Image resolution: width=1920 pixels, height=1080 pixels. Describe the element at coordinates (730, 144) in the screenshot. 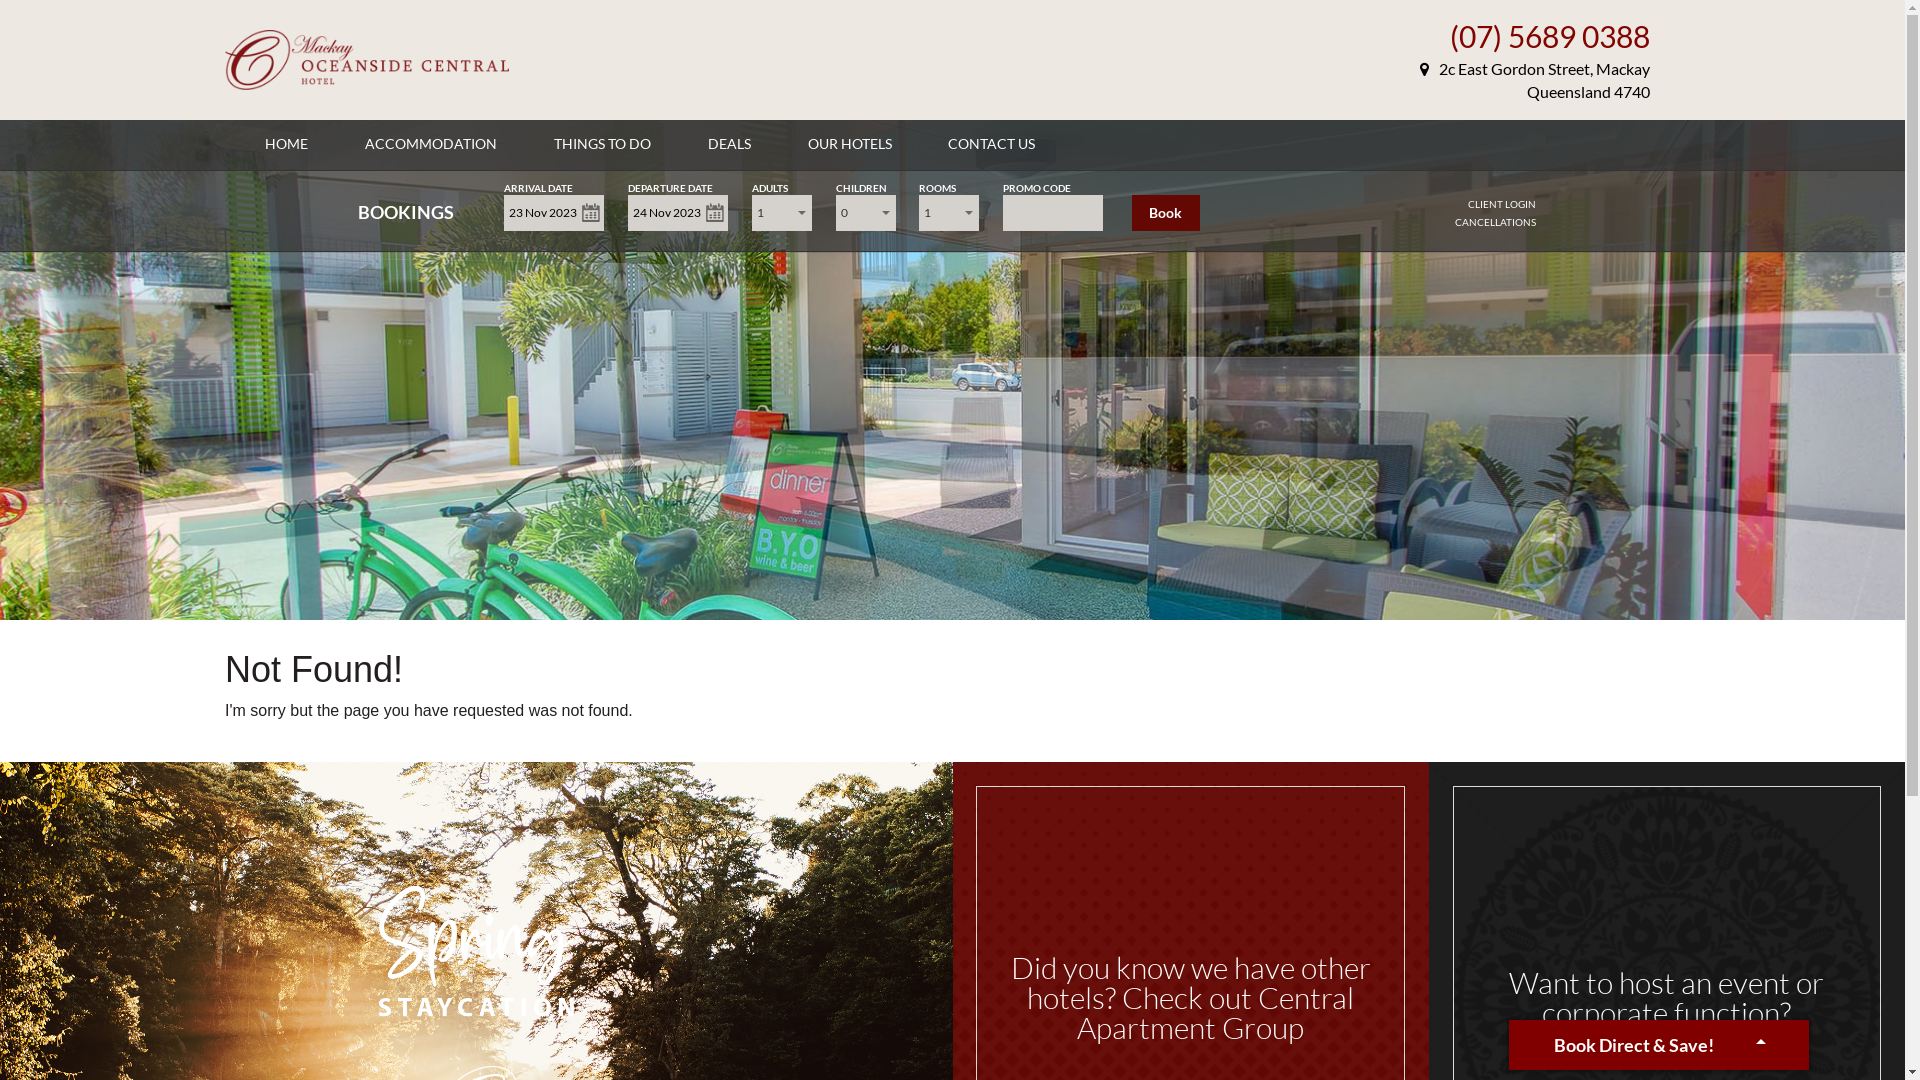

I see `DEALS` at that location.